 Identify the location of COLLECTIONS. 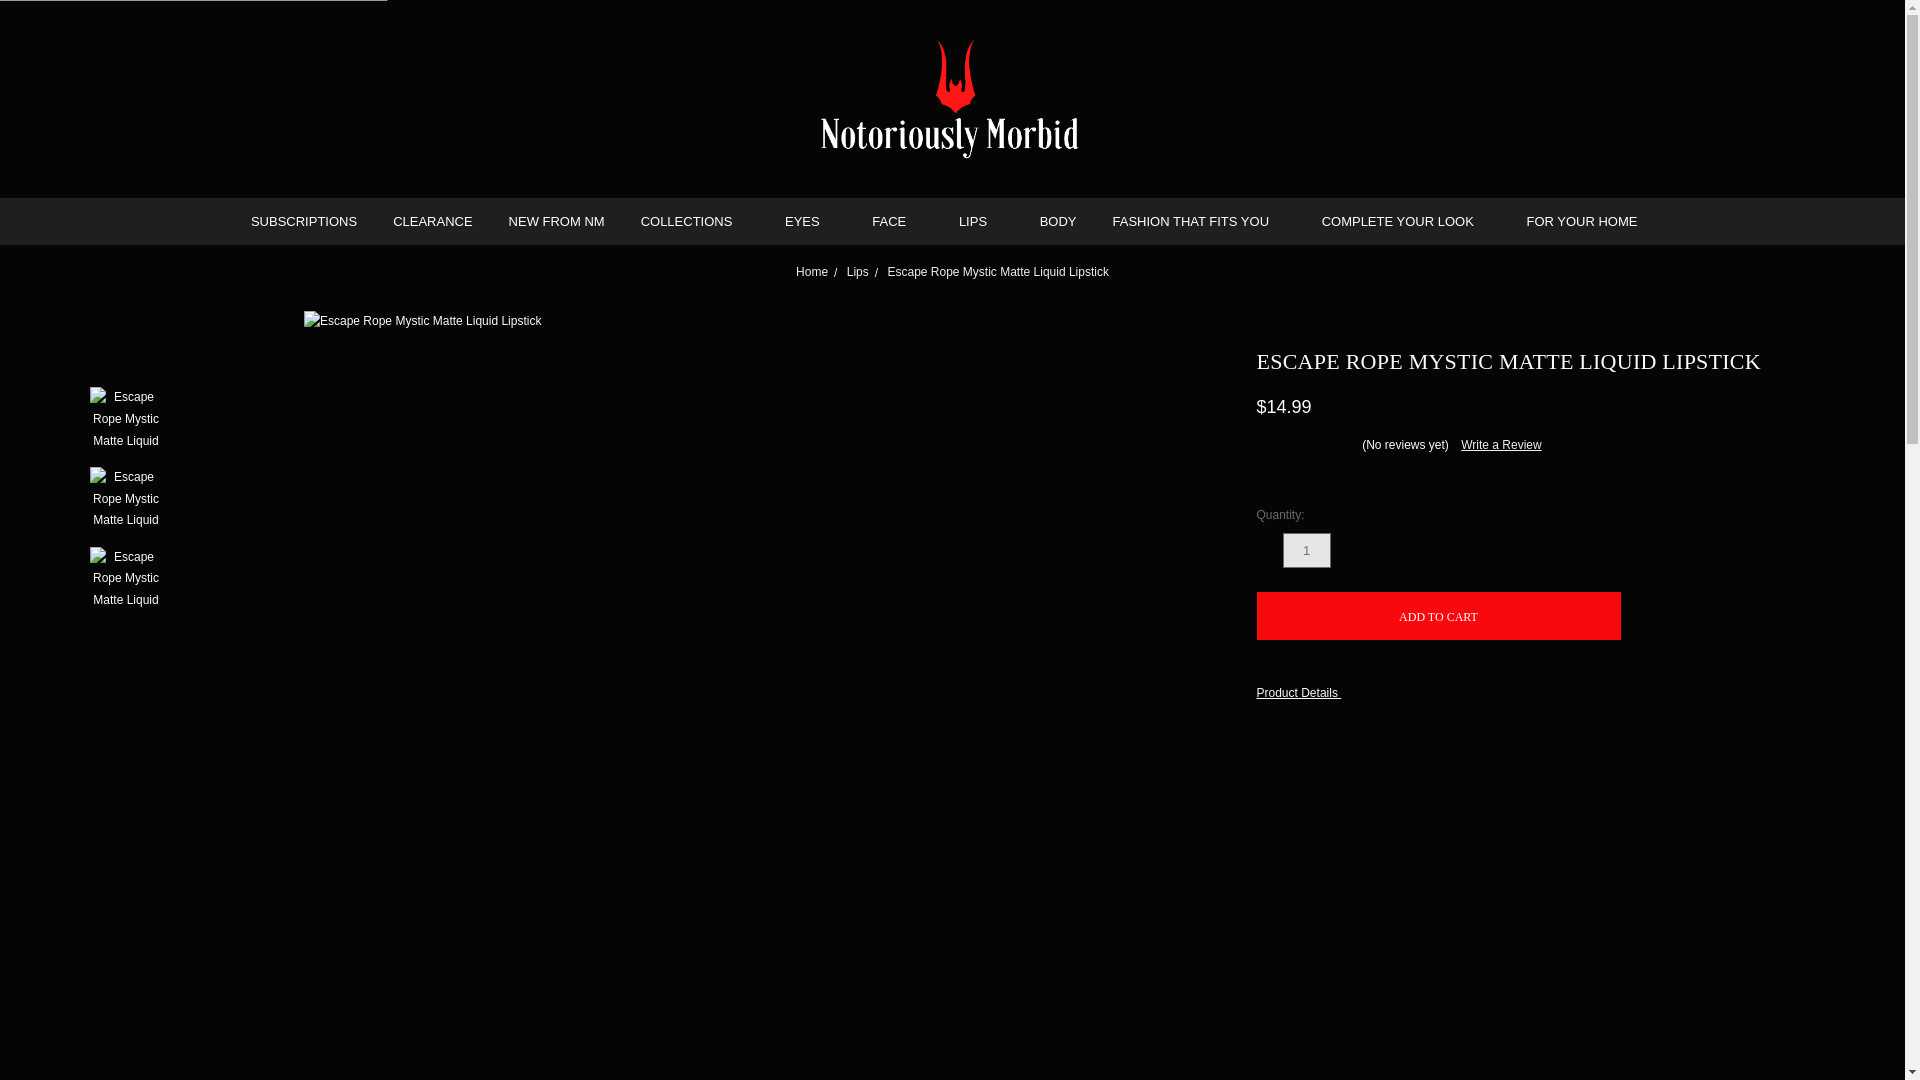
(694, 221).